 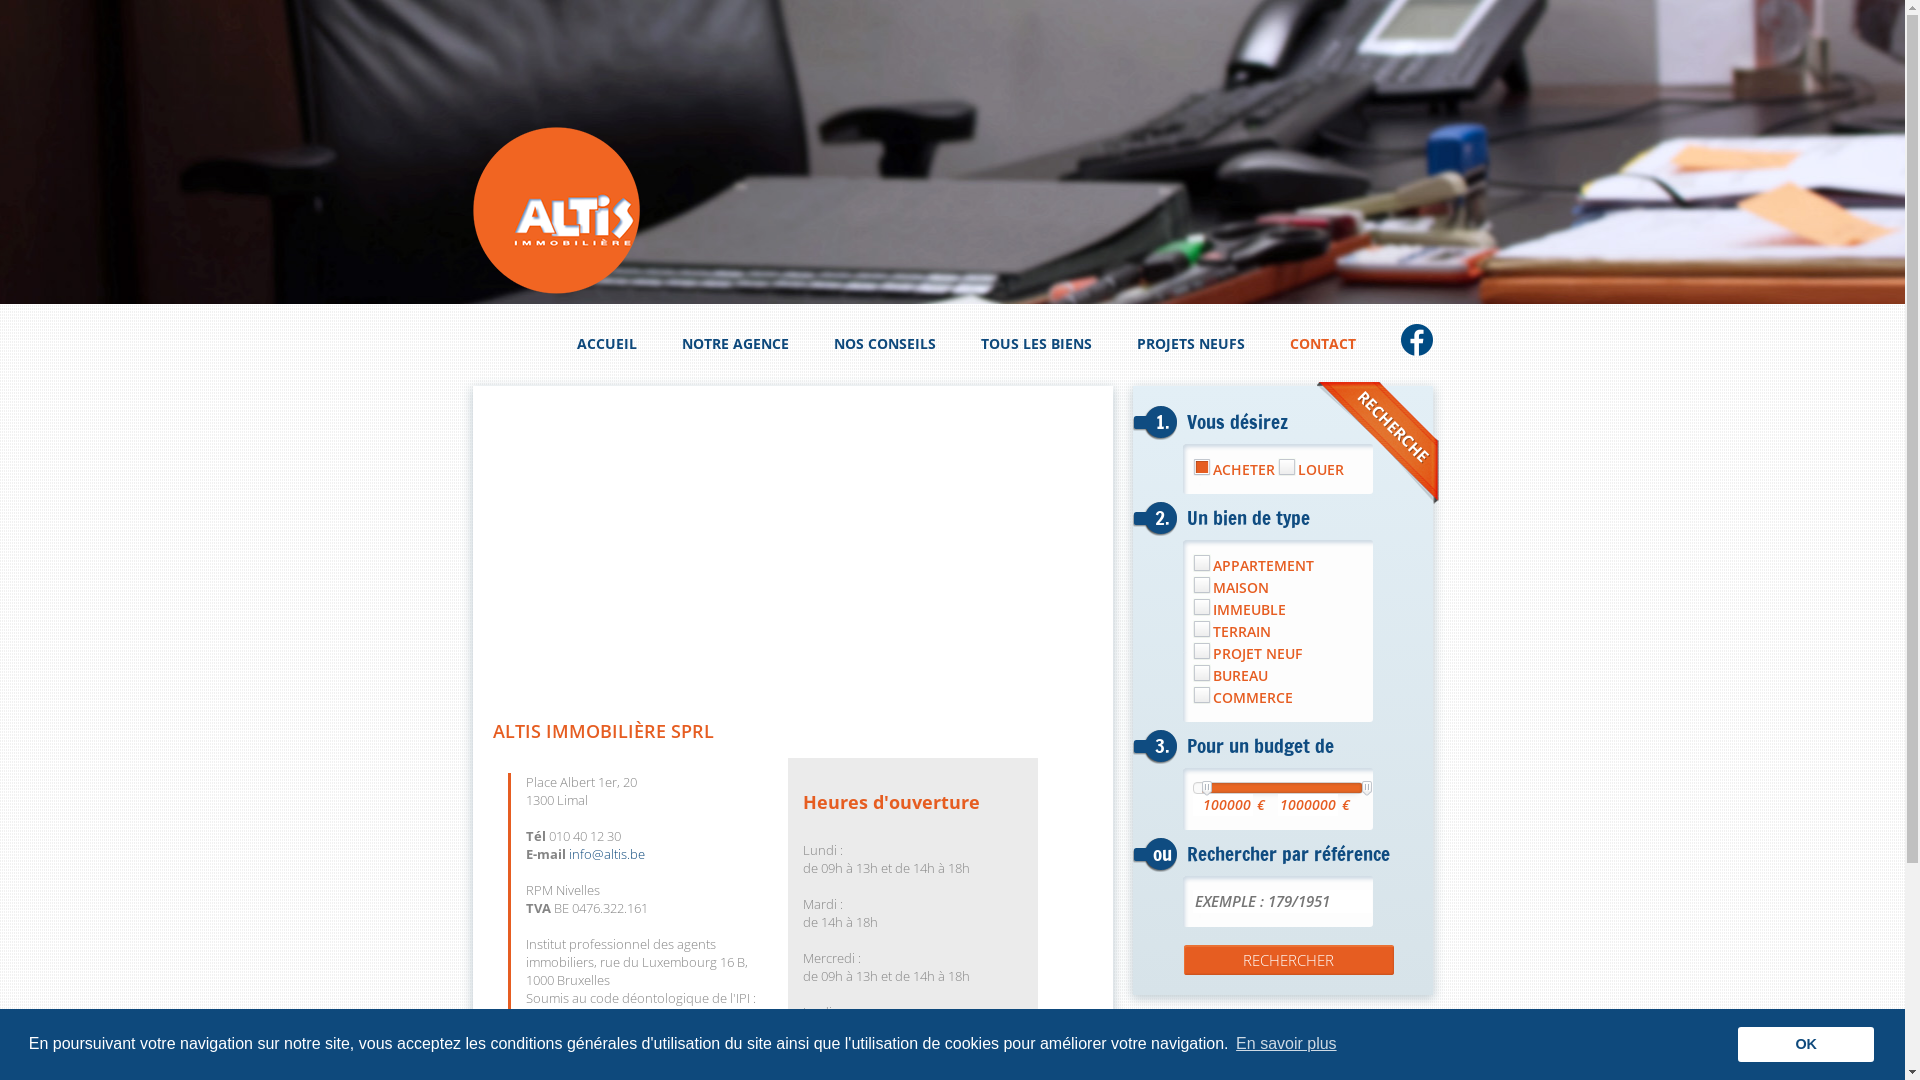 I want to click on FACEBOOK, so click(x=1416, y=340).